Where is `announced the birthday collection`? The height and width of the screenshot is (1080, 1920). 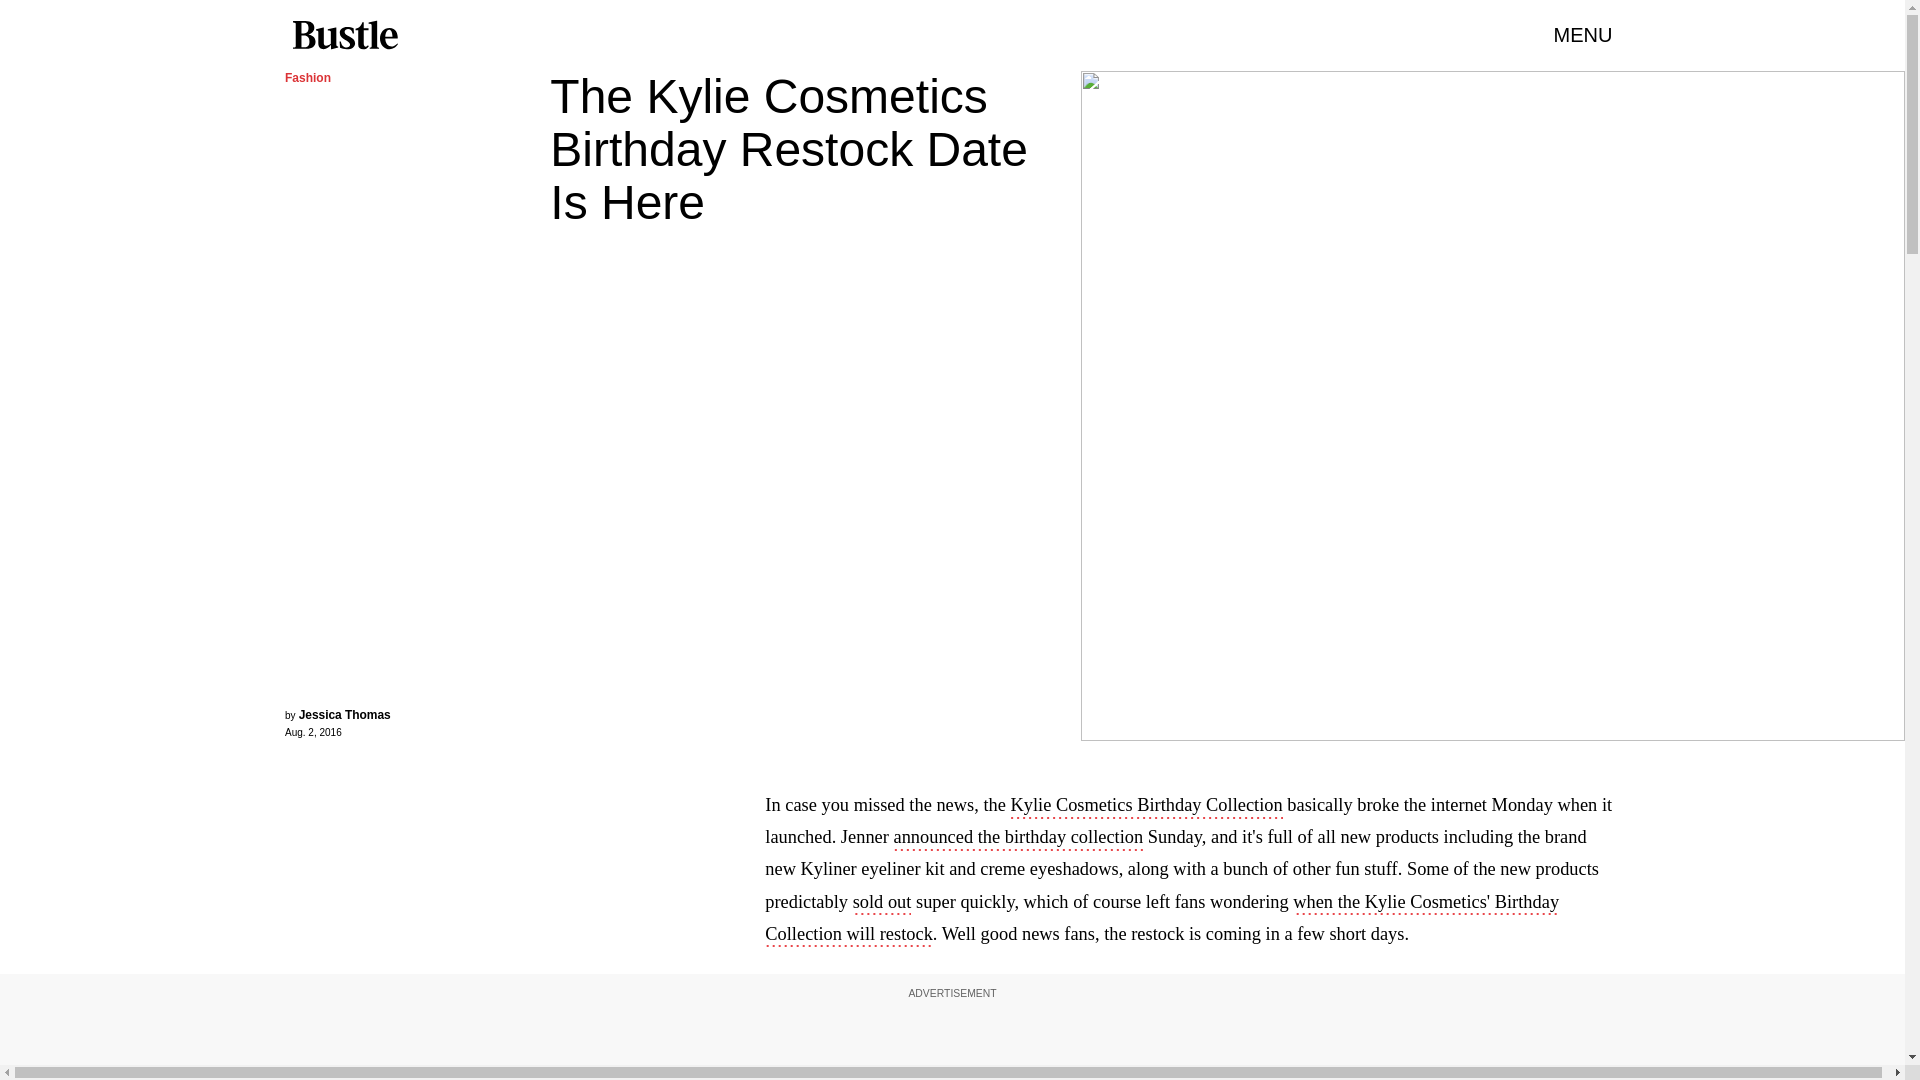 announced the birthday collection is located at coordinates (1017, 839).